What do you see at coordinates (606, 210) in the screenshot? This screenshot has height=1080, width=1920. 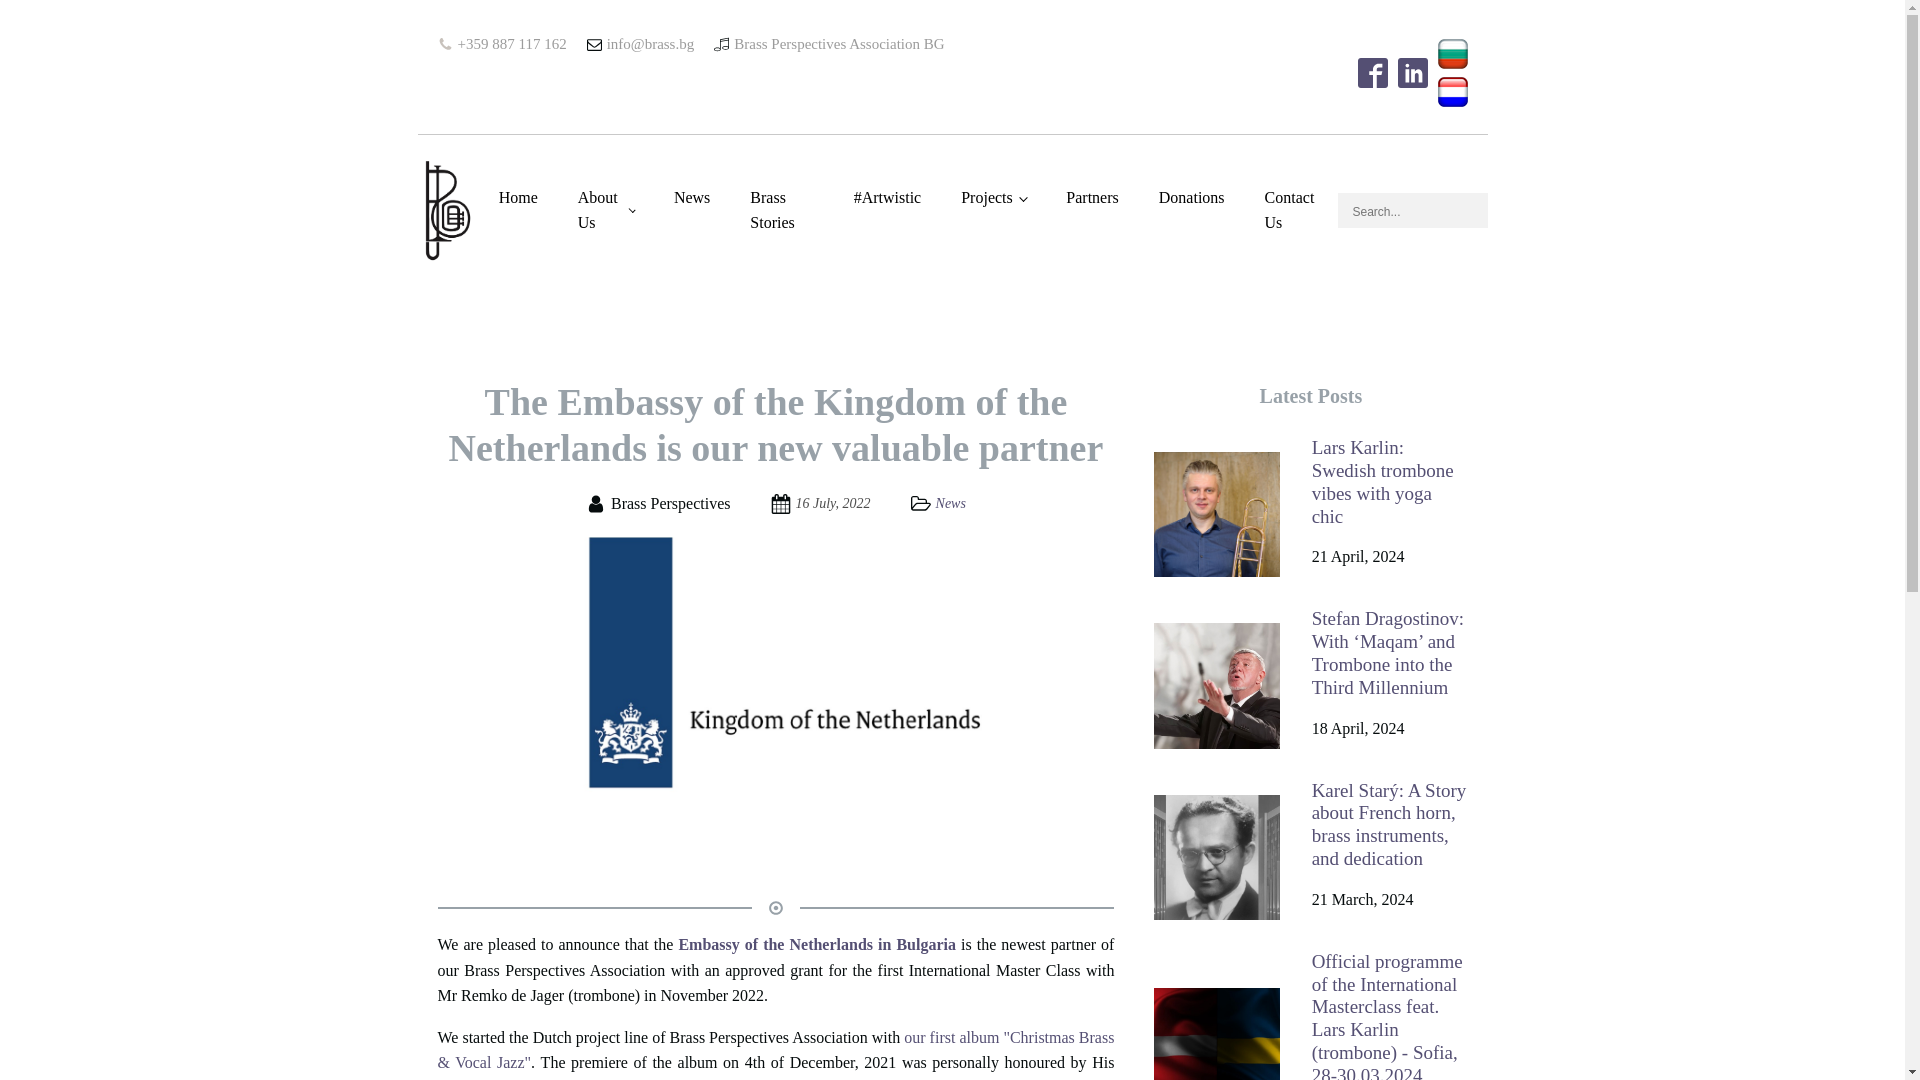 I see `About Us` at bounding box center [606, 210].